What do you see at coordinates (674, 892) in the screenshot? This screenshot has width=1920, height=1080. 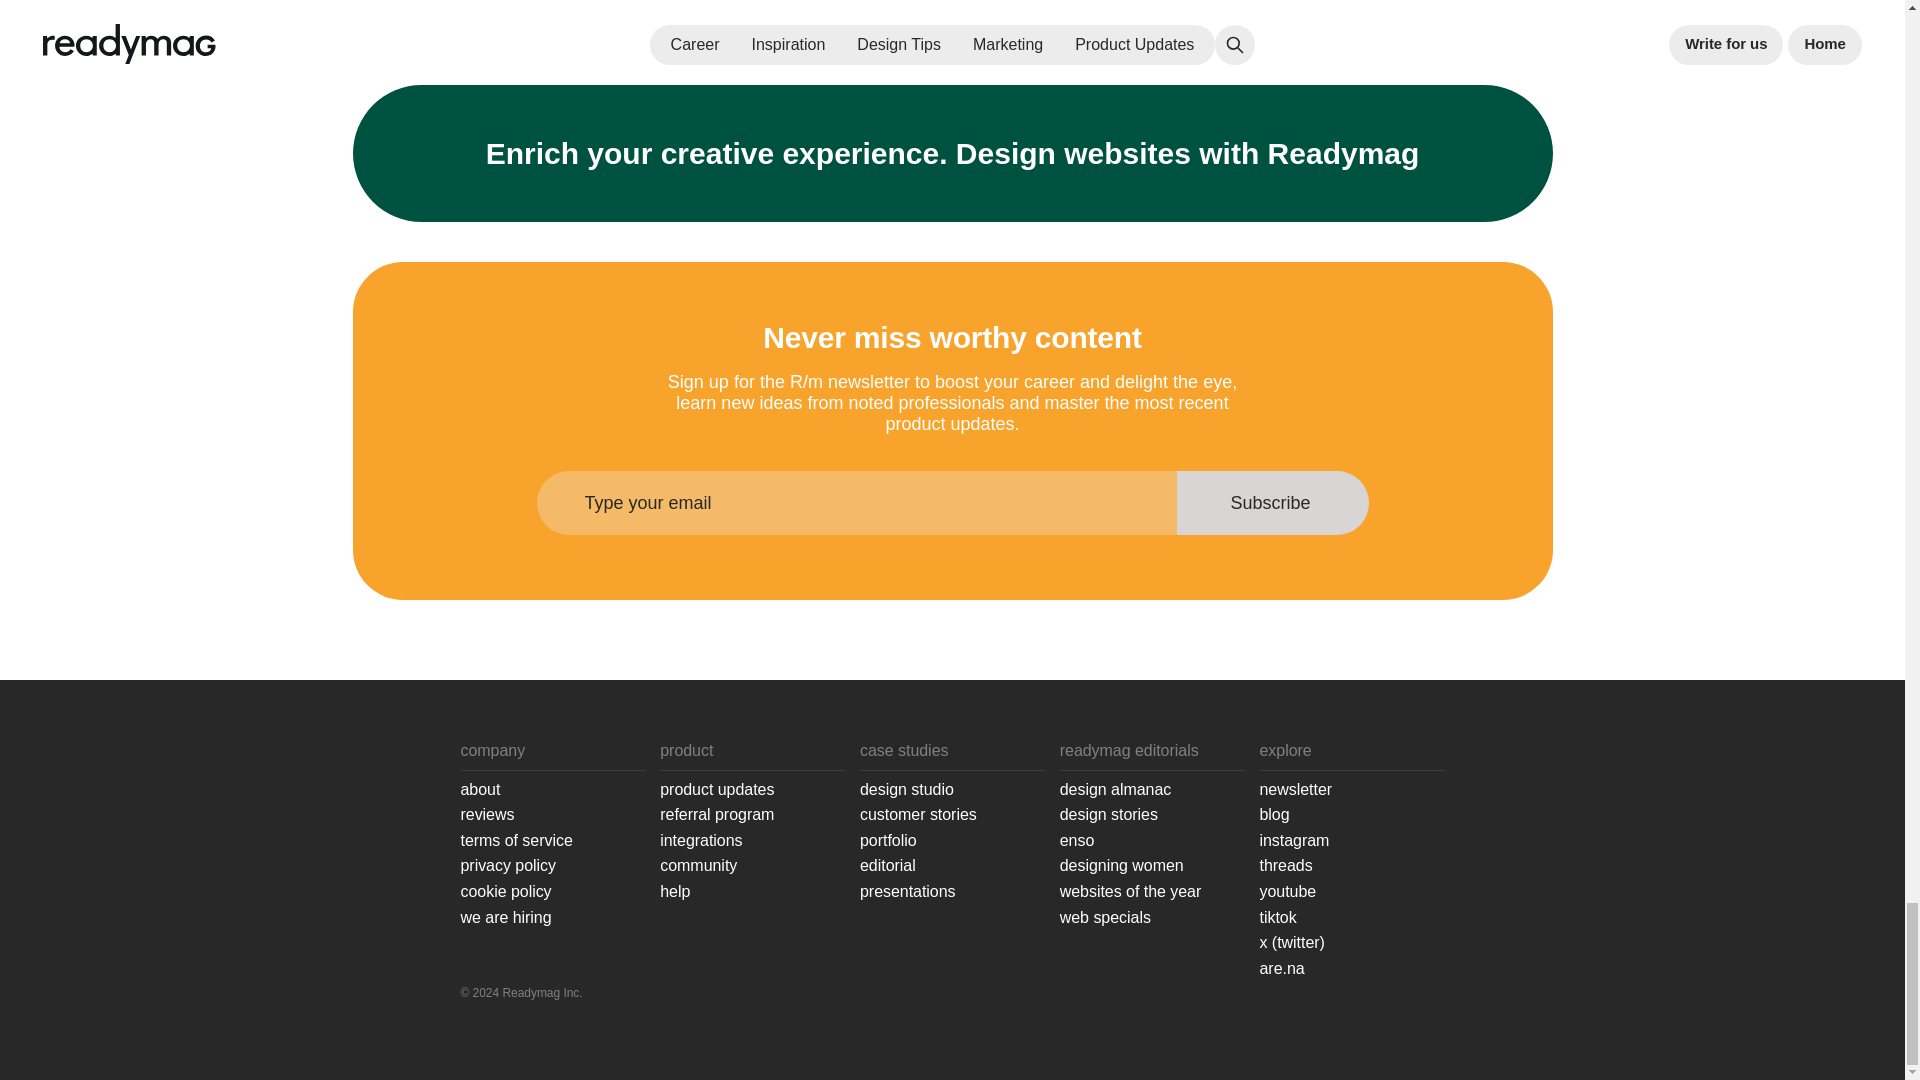 I see `help` at bounding box center [674, 892].